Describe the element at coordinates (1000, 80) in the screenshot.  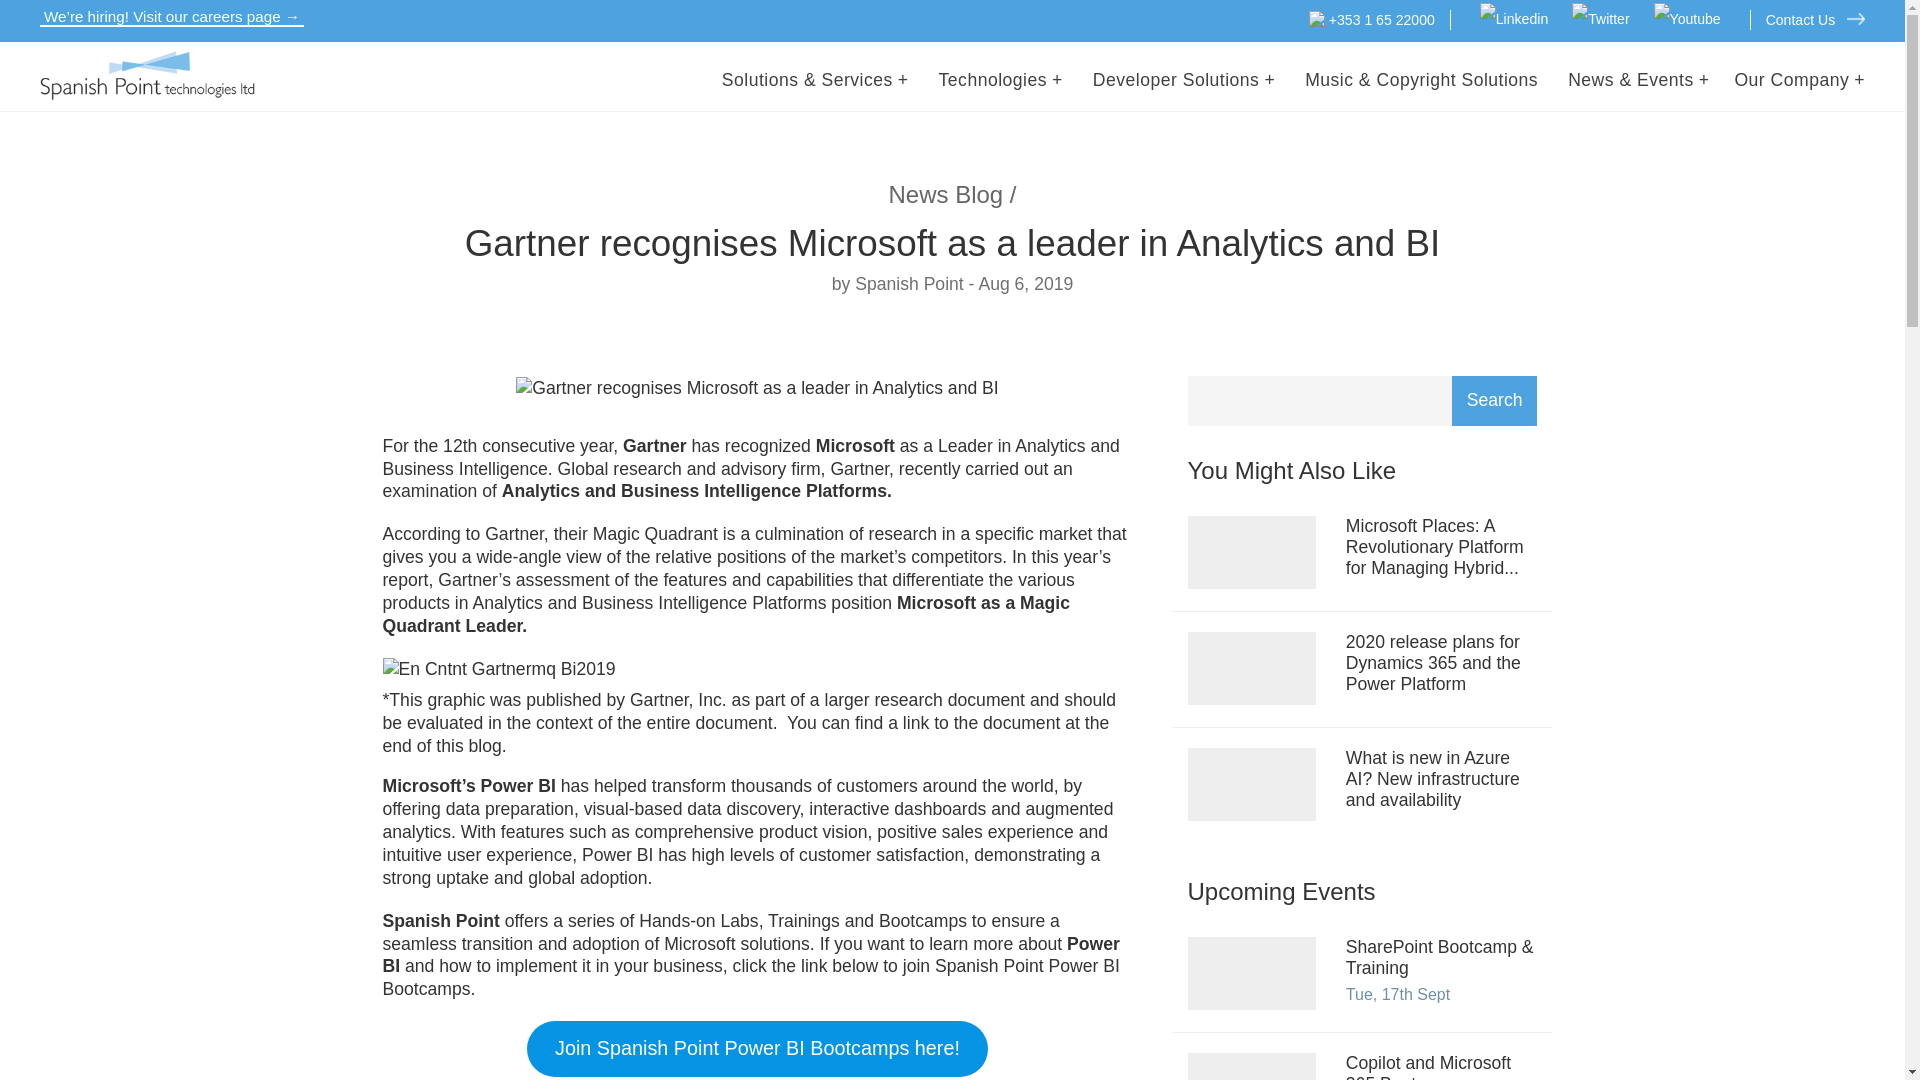
I see `Technologies` at that location.